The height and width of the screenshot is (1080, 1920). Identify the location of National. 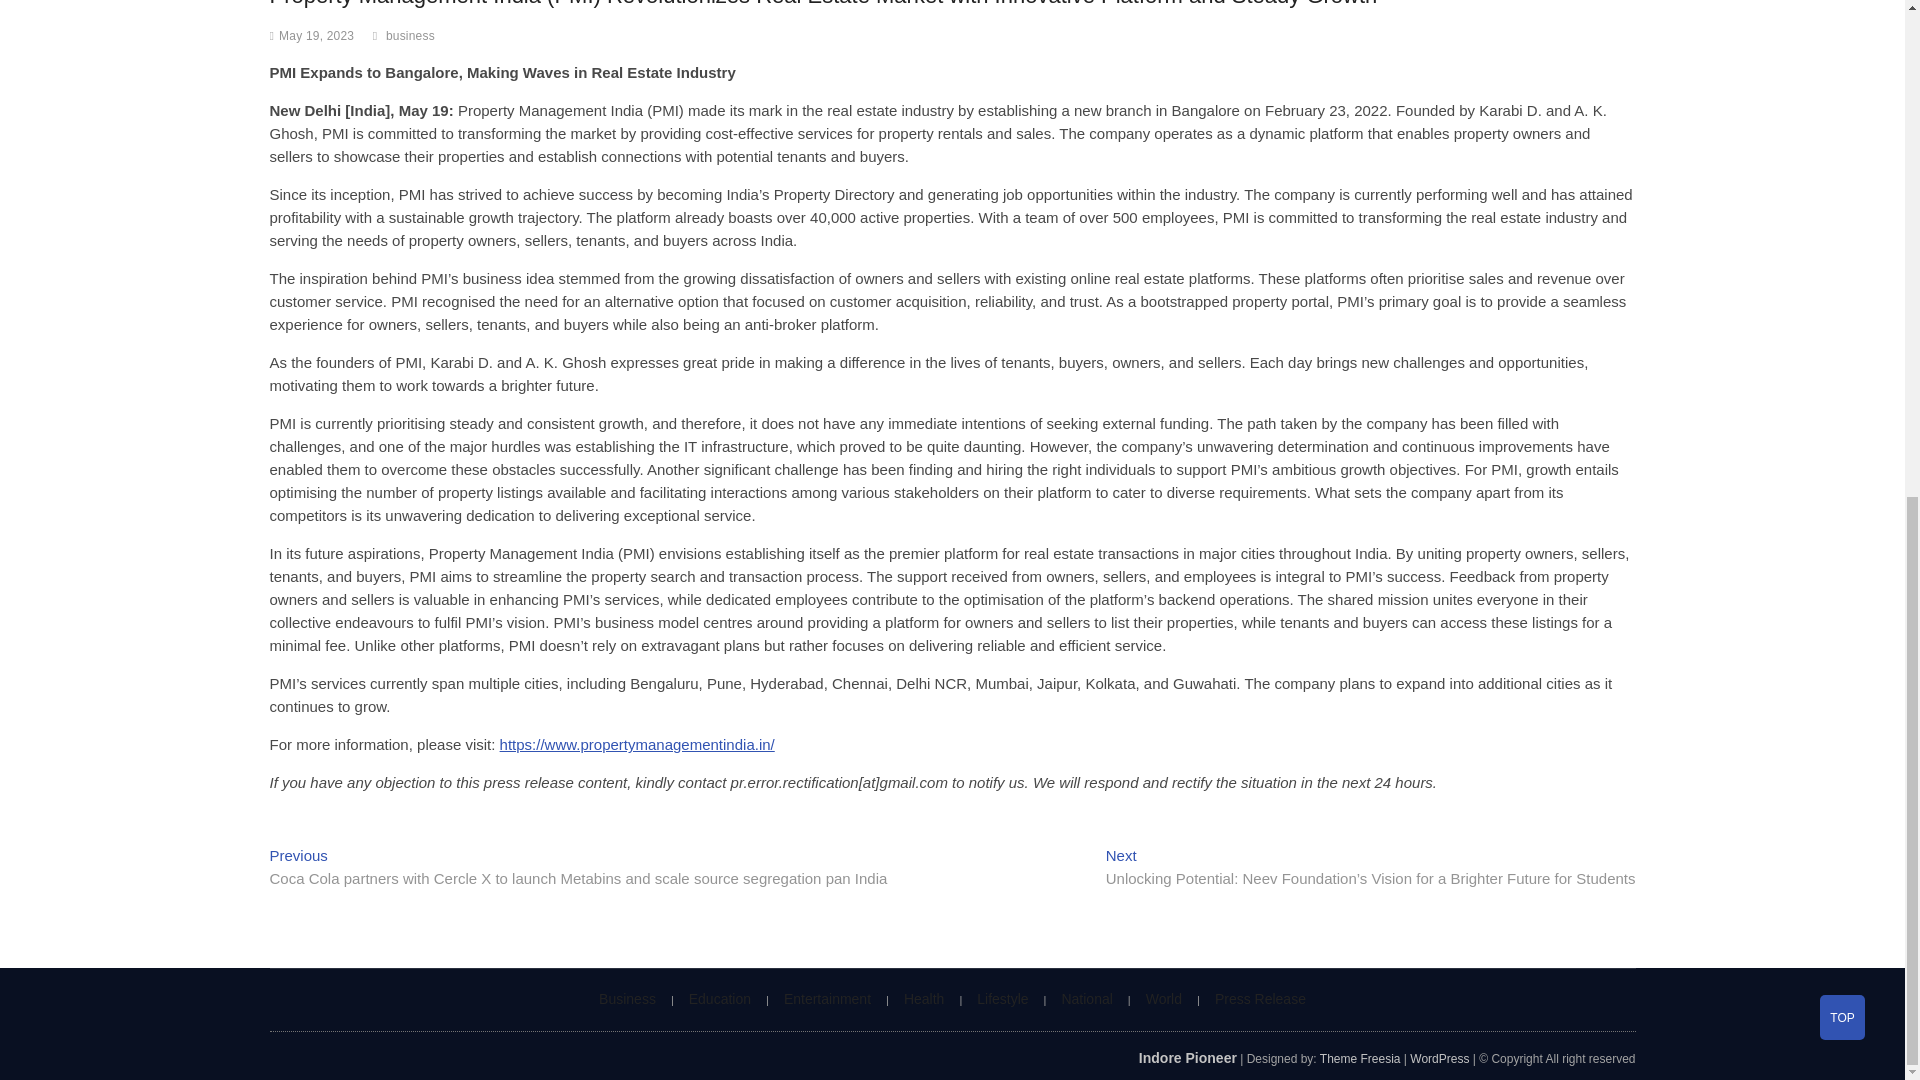
(1086, 998).